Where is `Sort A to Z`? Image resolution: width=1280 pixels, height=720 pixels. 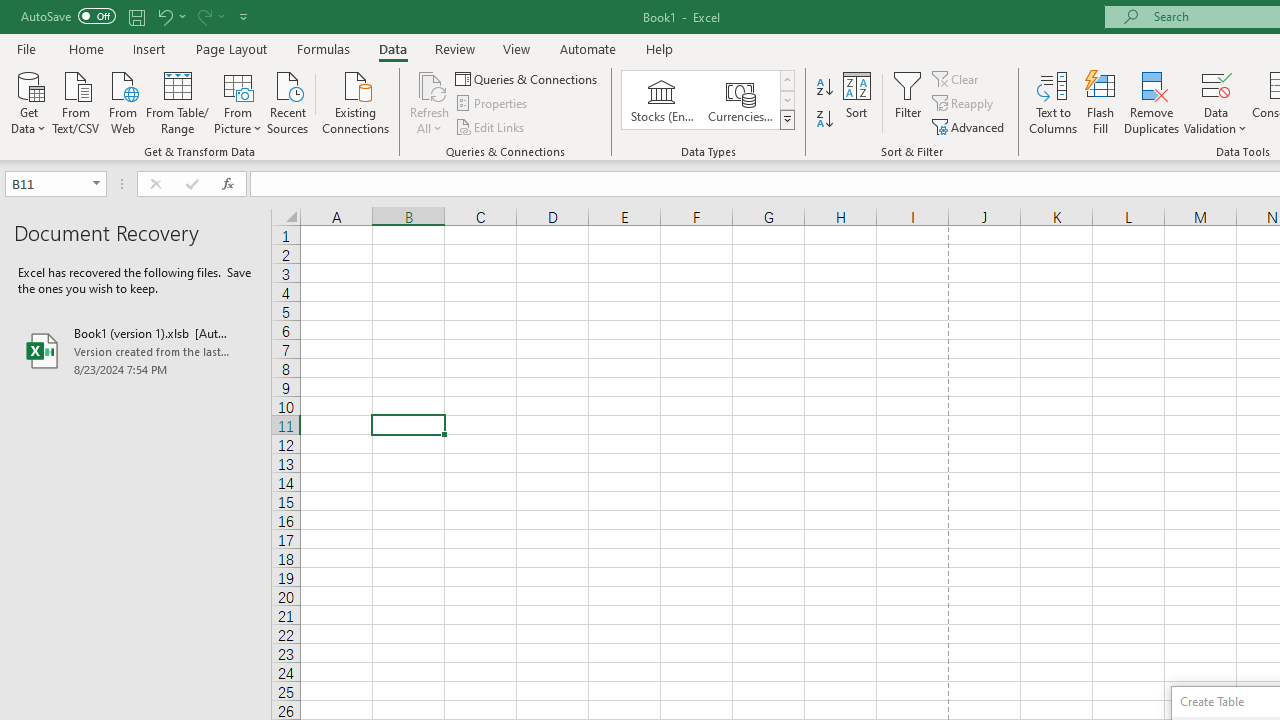
Sort A to Z is located at coordinates (824, 88).